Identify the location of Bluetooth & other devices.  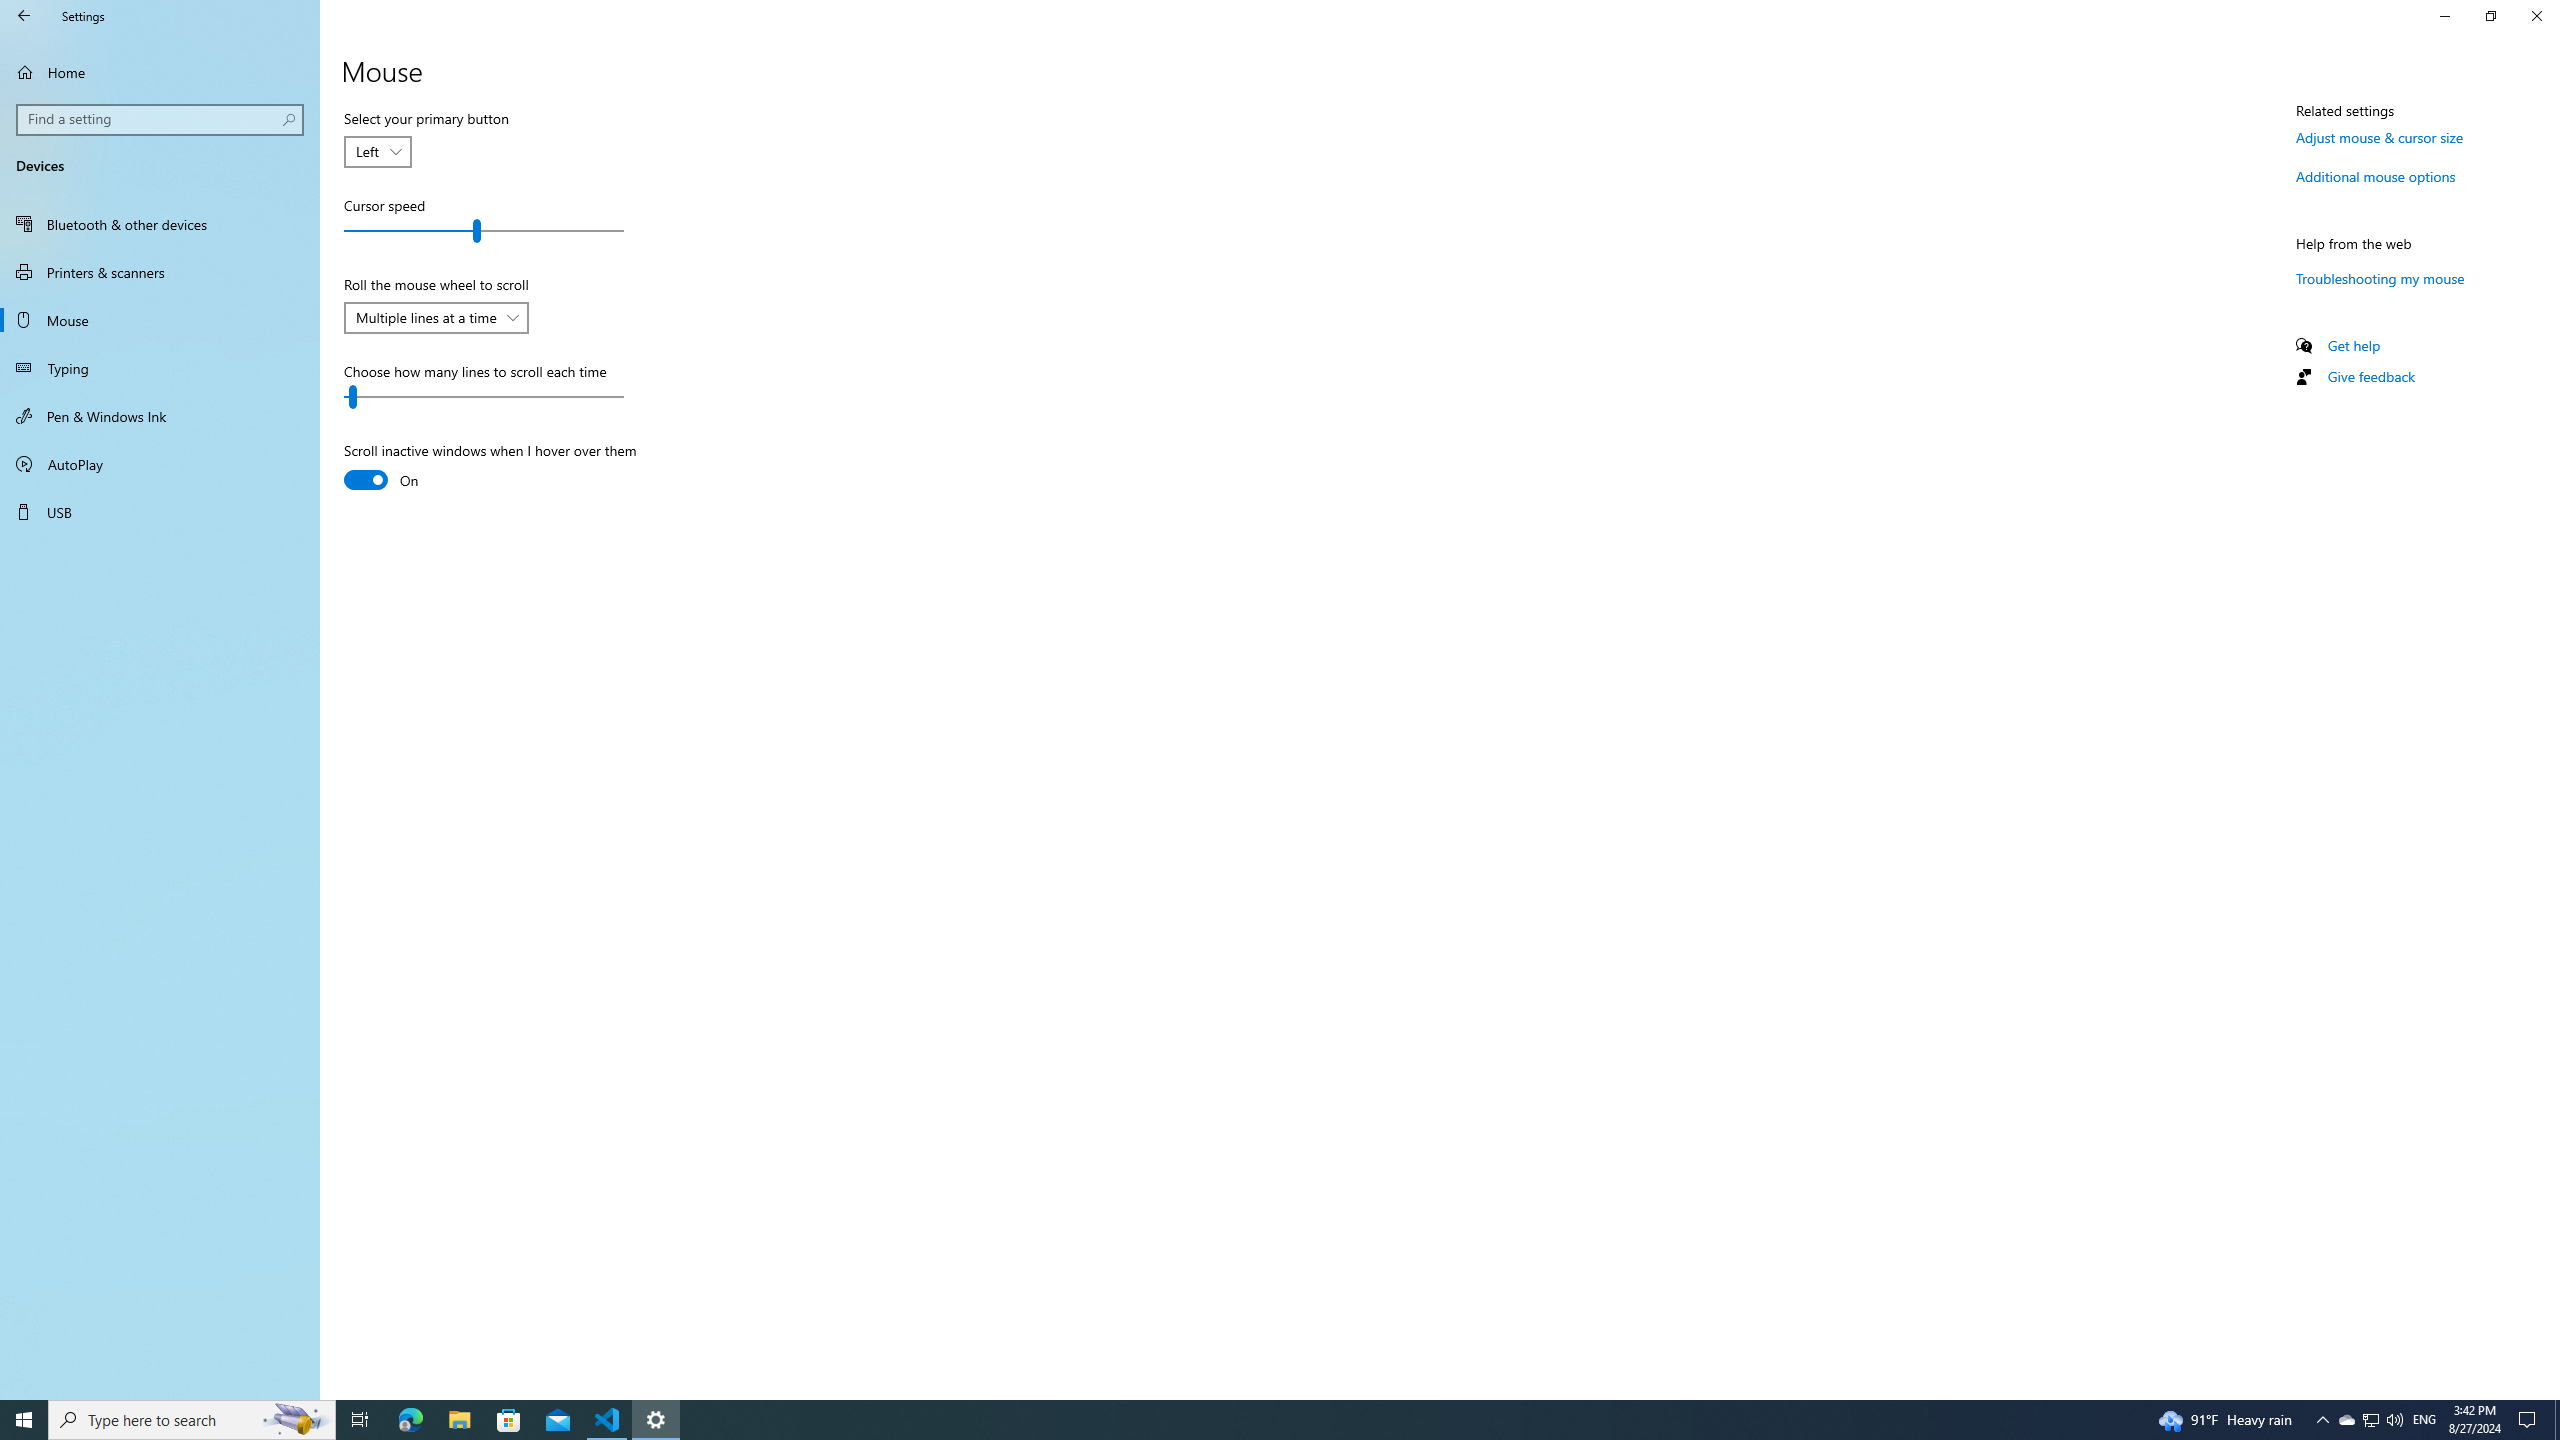
(160, 224).